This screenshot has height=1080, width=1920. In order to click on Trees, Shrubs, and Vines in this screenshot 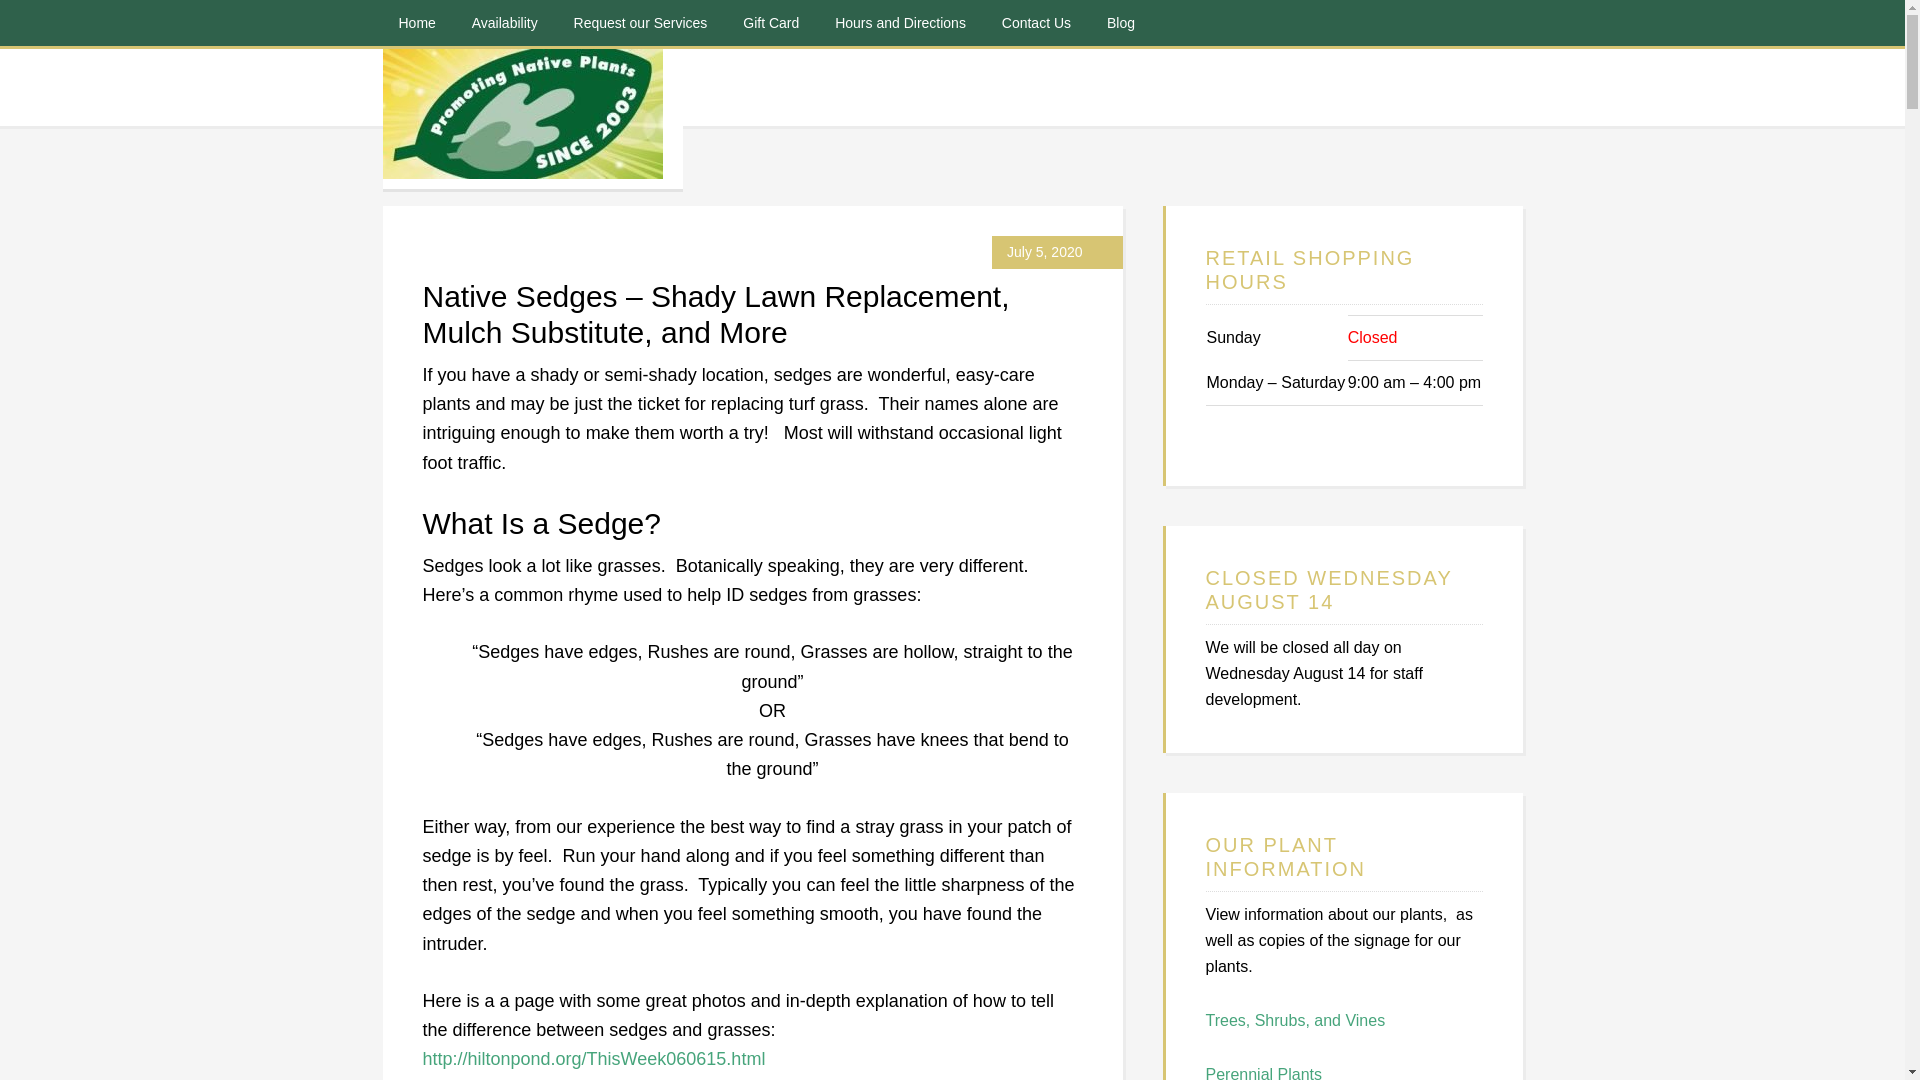, I will do `click(1296, 1020)`.